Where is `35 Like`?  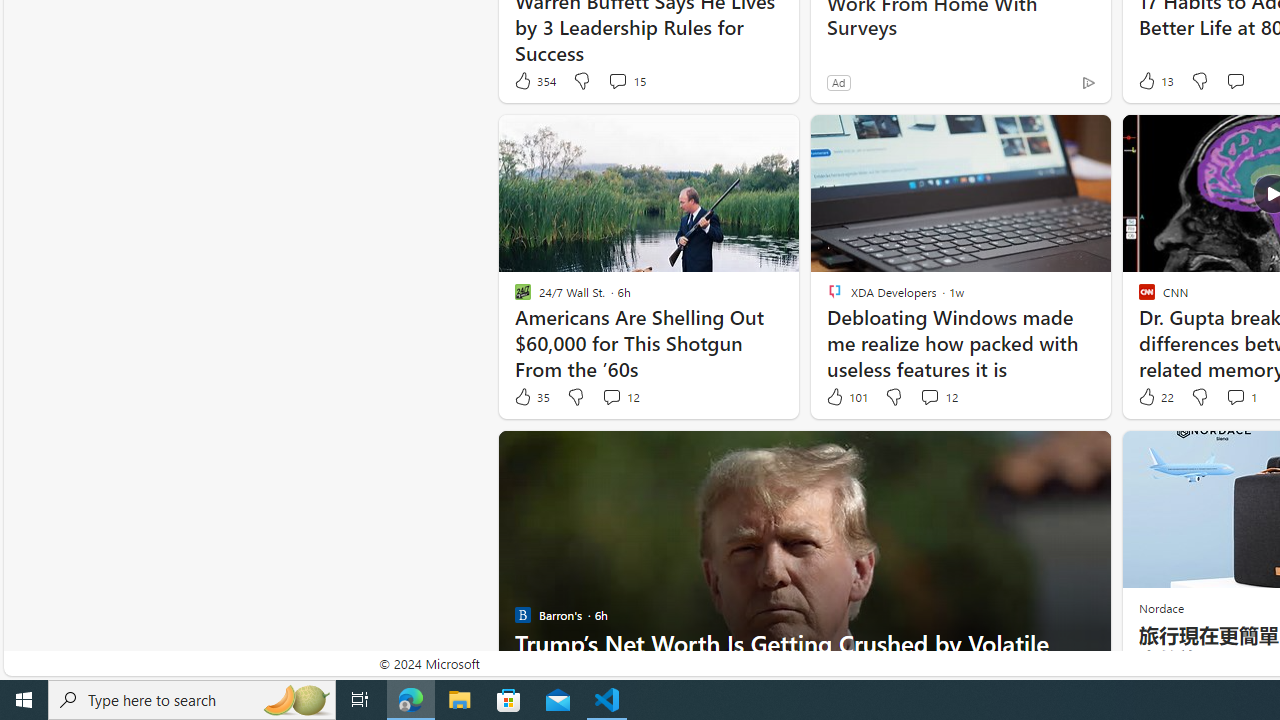 35 Like is located at coordinates (531, 397).